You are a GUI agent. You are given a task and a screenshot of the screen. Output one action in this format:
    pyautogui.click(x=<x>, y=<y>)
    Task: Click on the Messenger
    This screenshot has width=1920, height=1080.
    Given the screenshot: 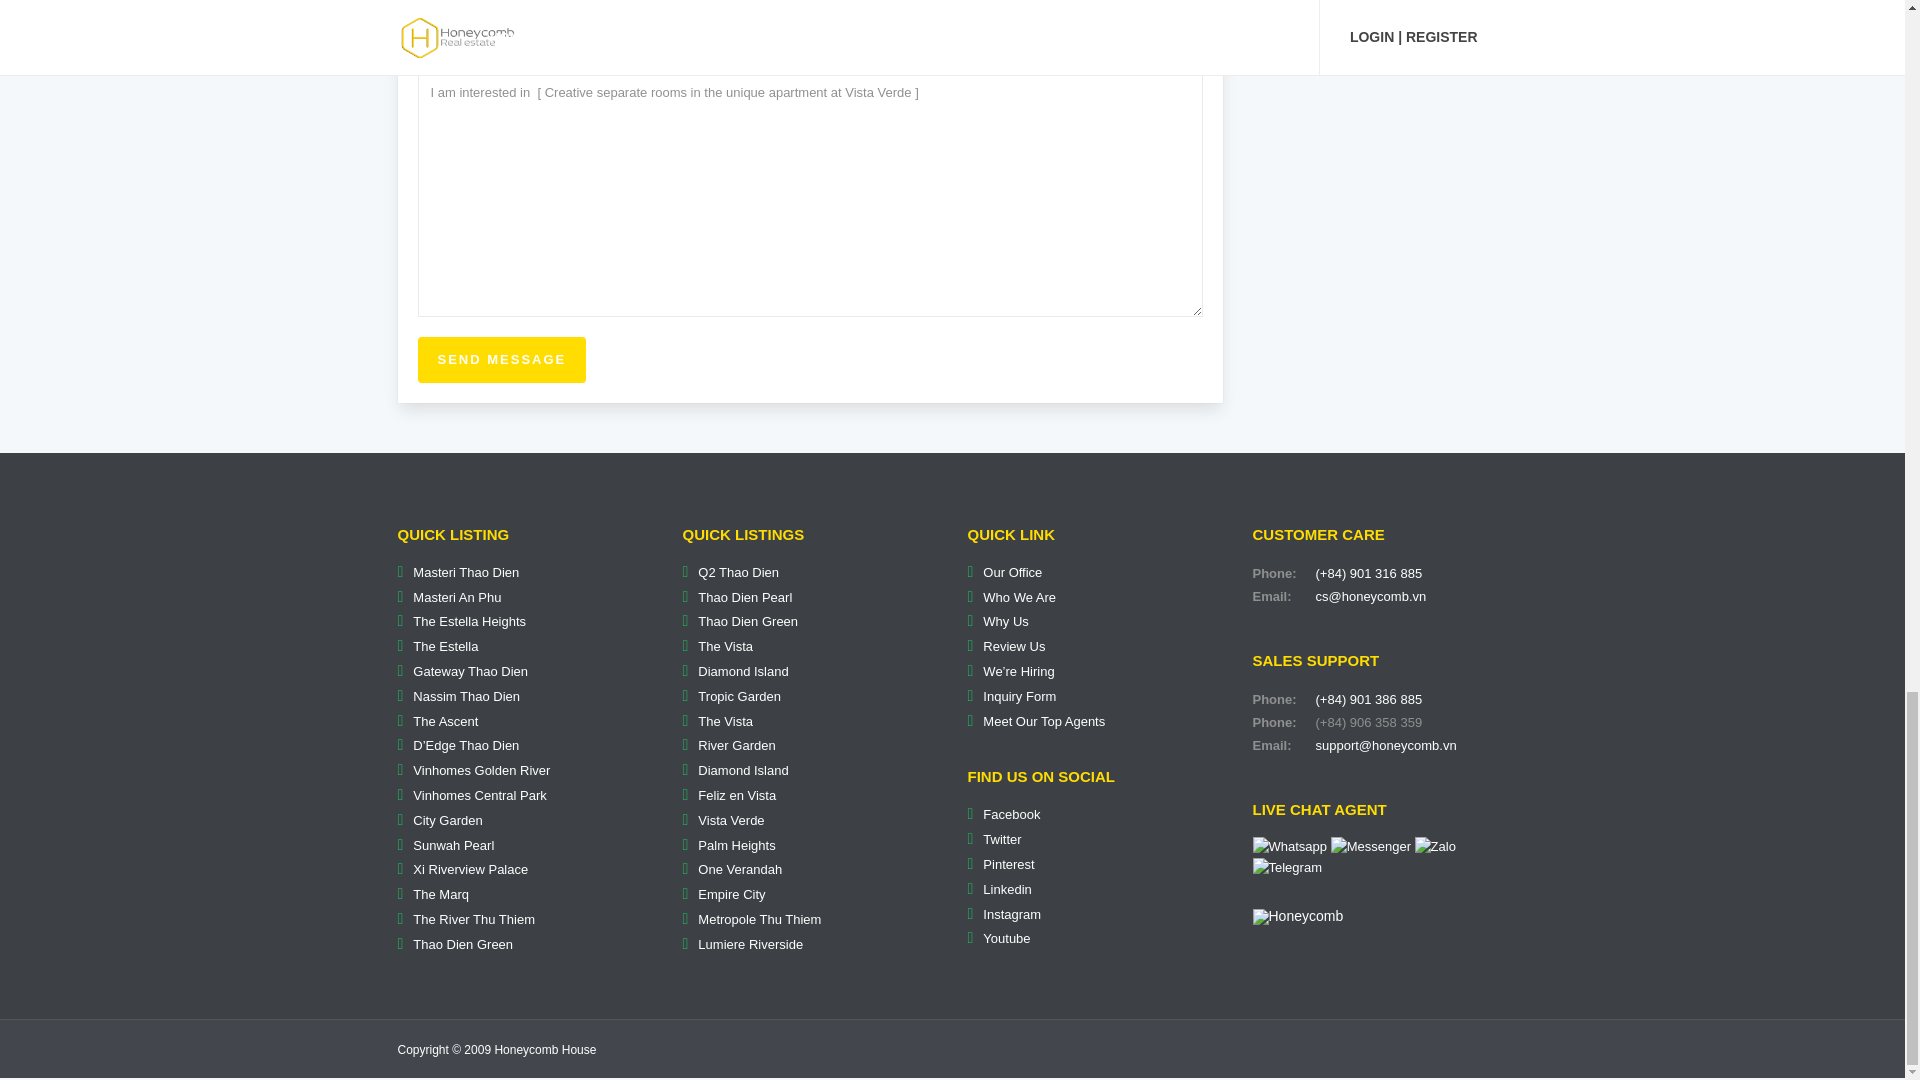 What is the action you would take?
    pyautogui.click(x=1370, y=846)
    